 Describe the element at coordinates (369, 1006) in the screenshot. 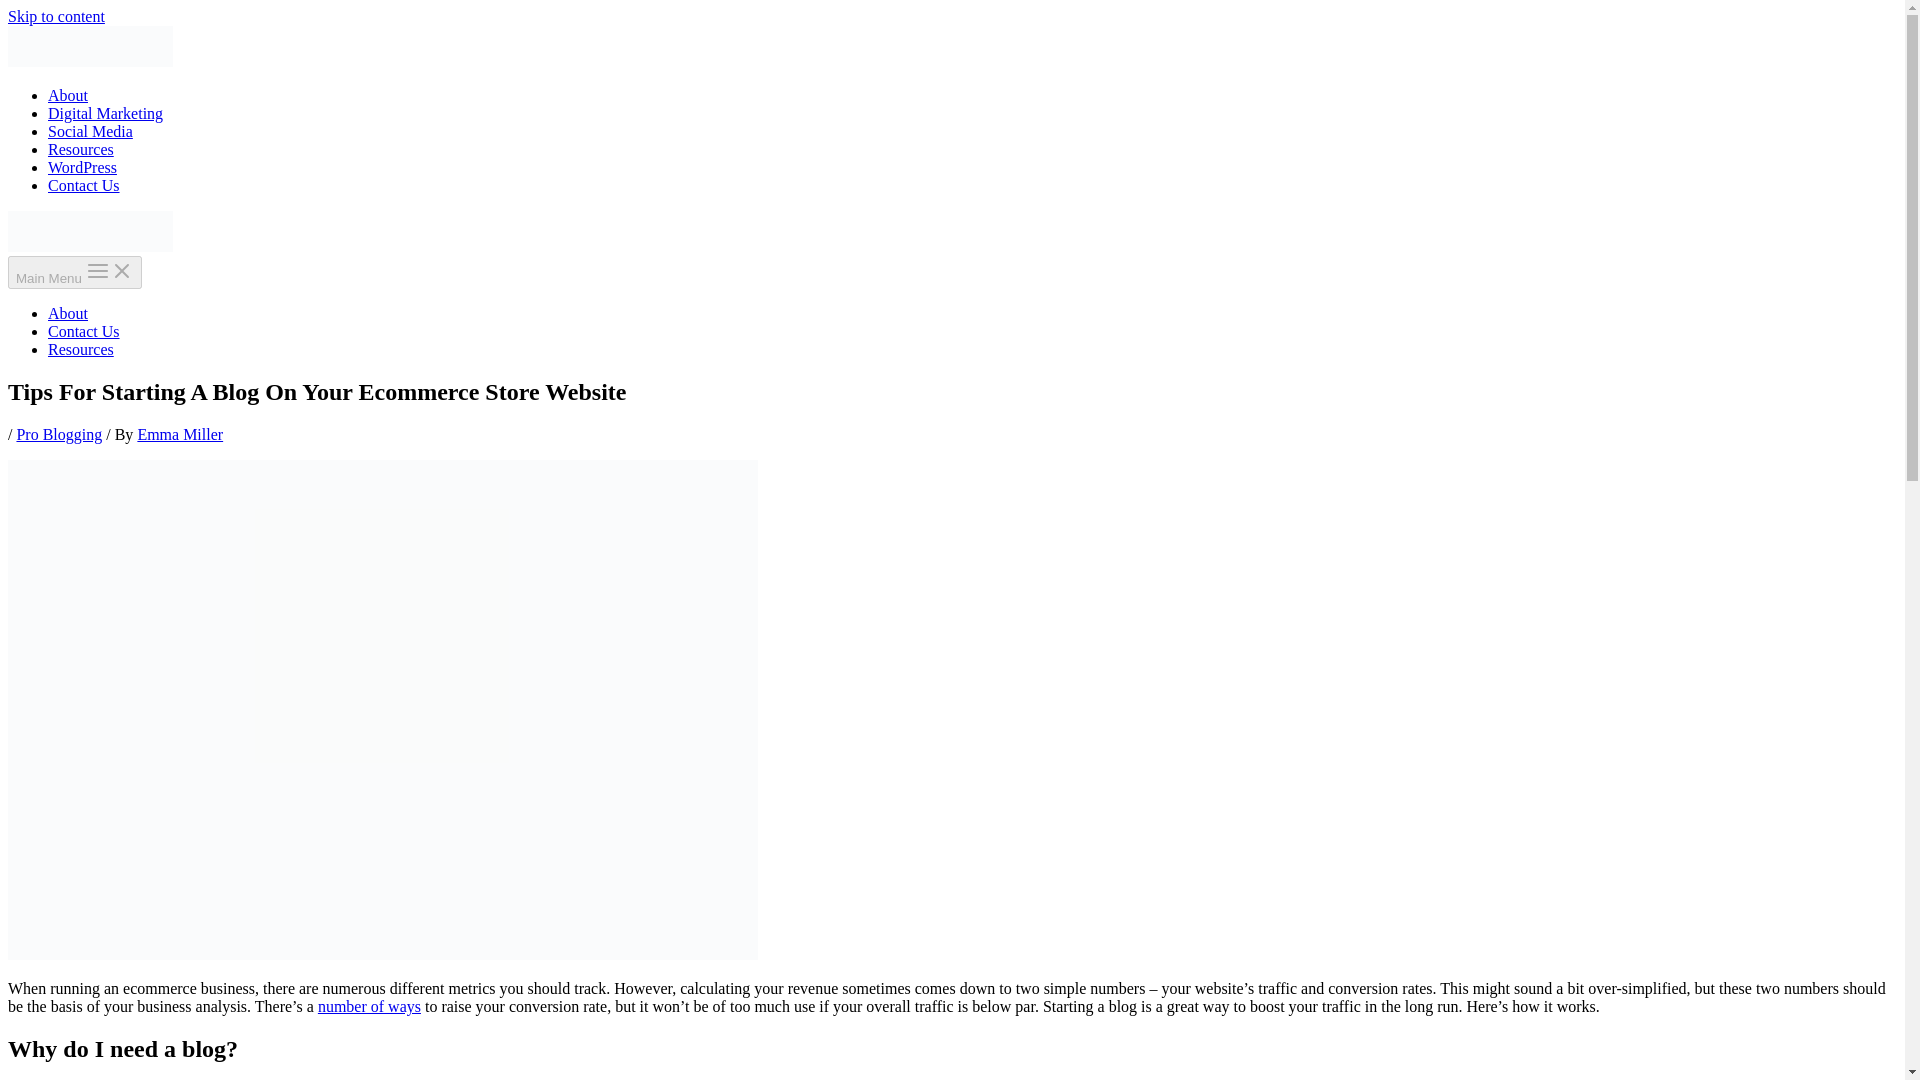

I see `number of ways` at that location.